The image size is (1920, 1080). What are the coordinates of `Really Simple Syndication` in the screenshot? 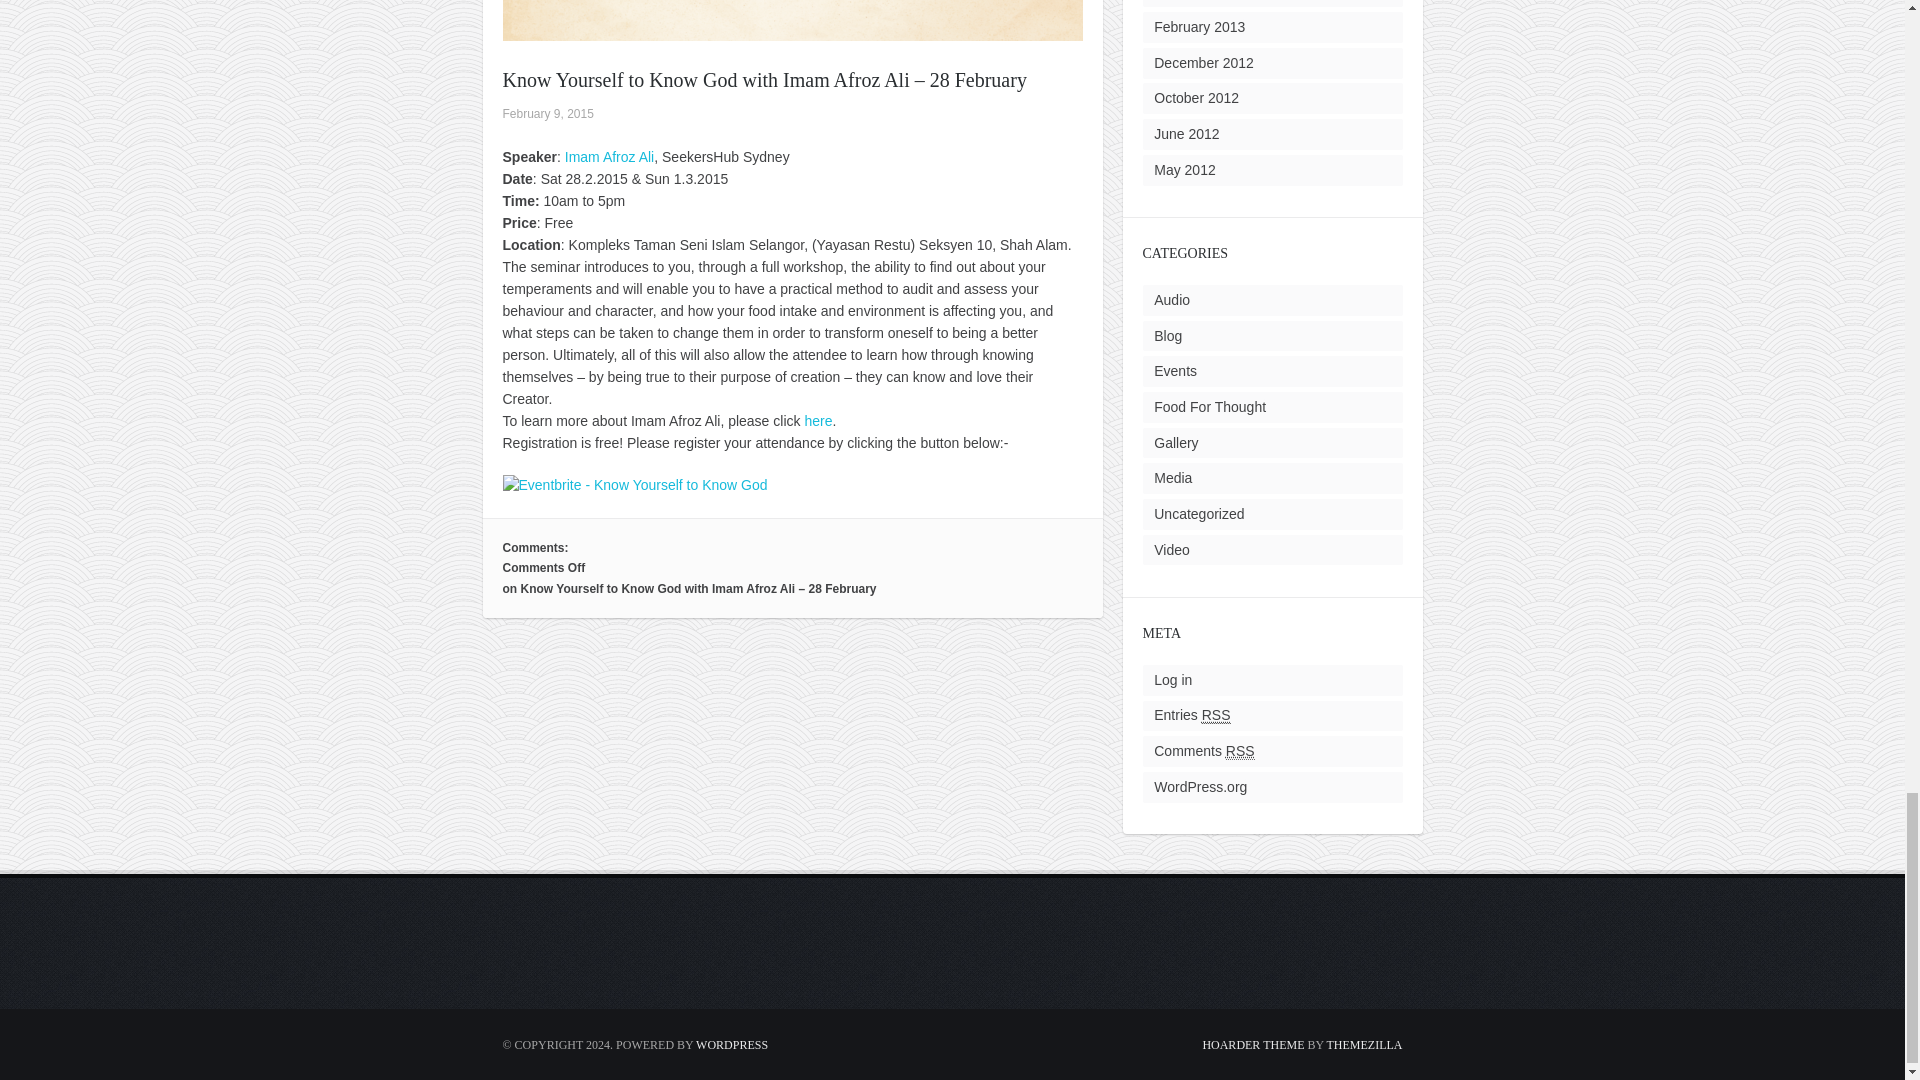 It's located at (1240, 752).